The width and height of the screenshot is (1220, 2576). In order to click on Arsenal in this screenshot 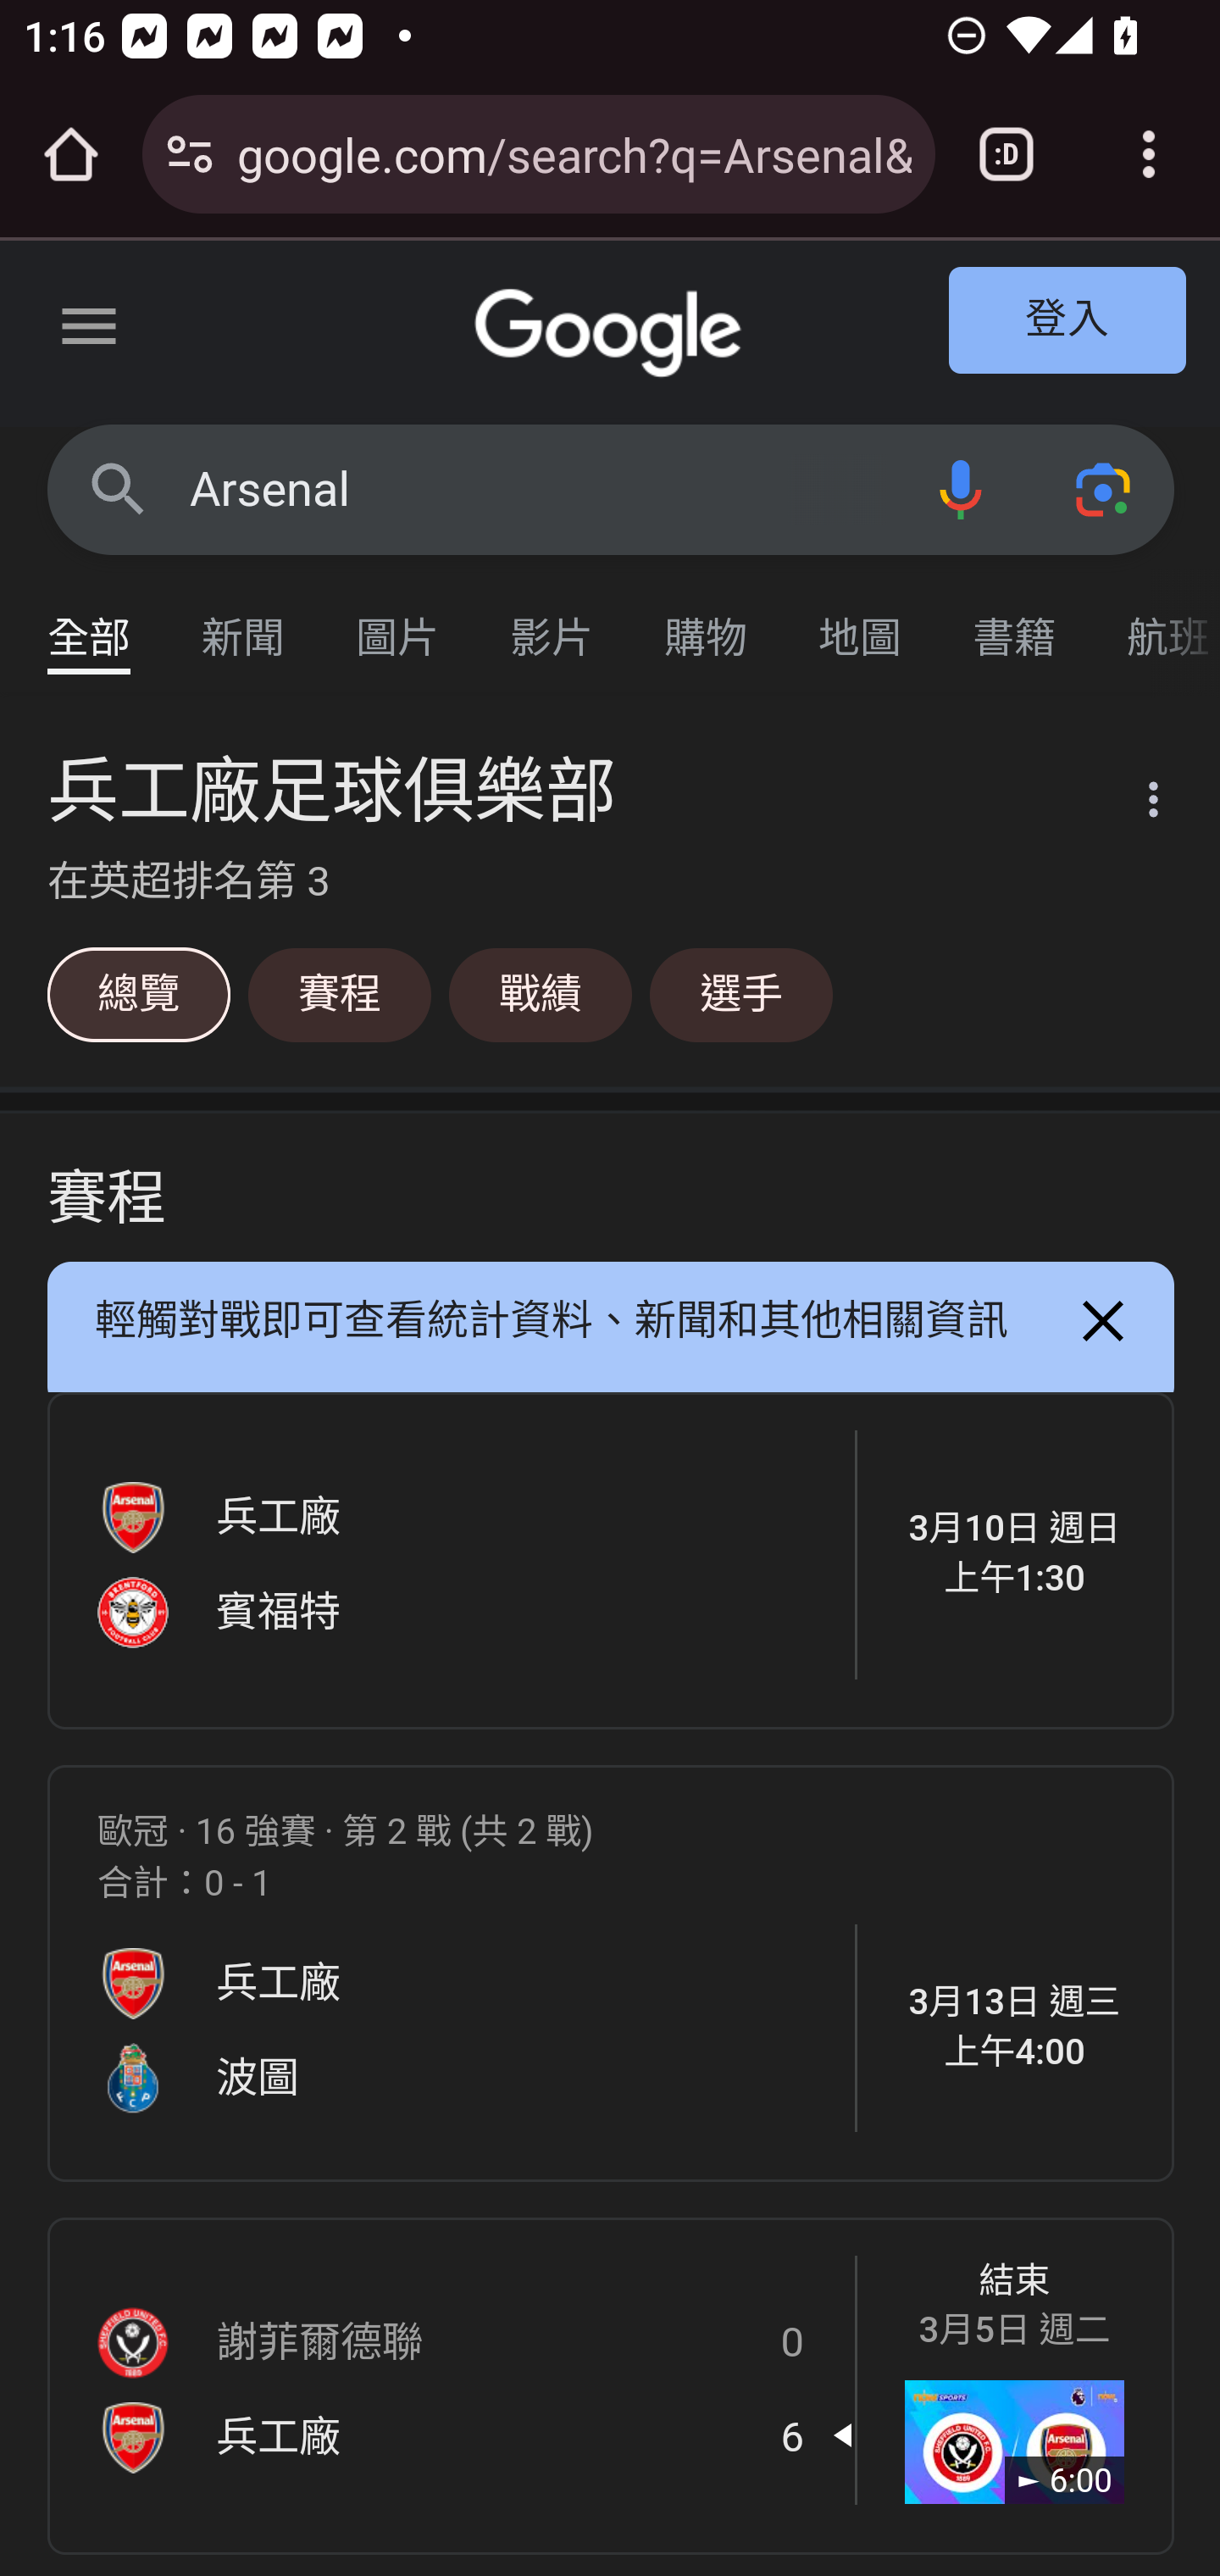, I will do `click(539, 490)`.